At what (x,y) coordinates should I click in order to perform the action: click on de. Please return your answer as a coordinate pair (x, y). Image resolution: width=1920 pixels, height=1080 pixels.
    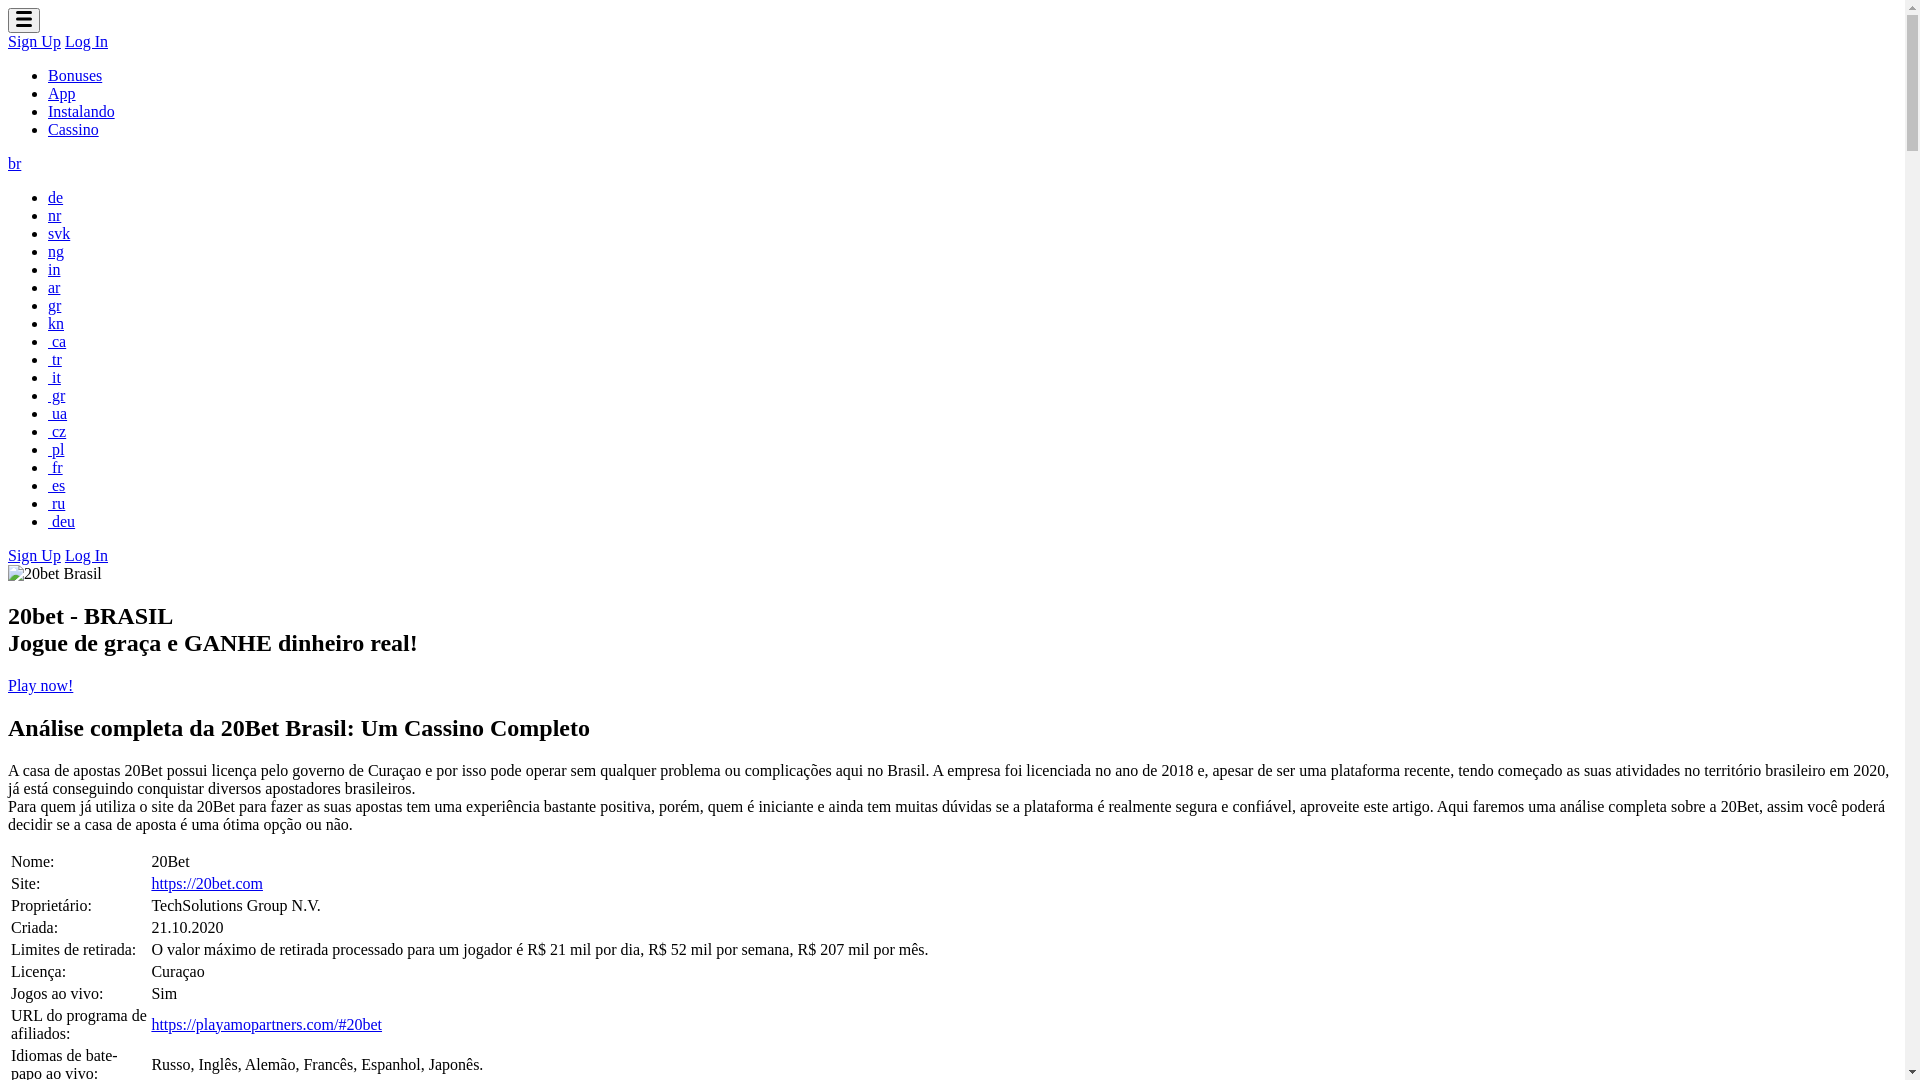
    Looking at the image, I should click on (56, 198).